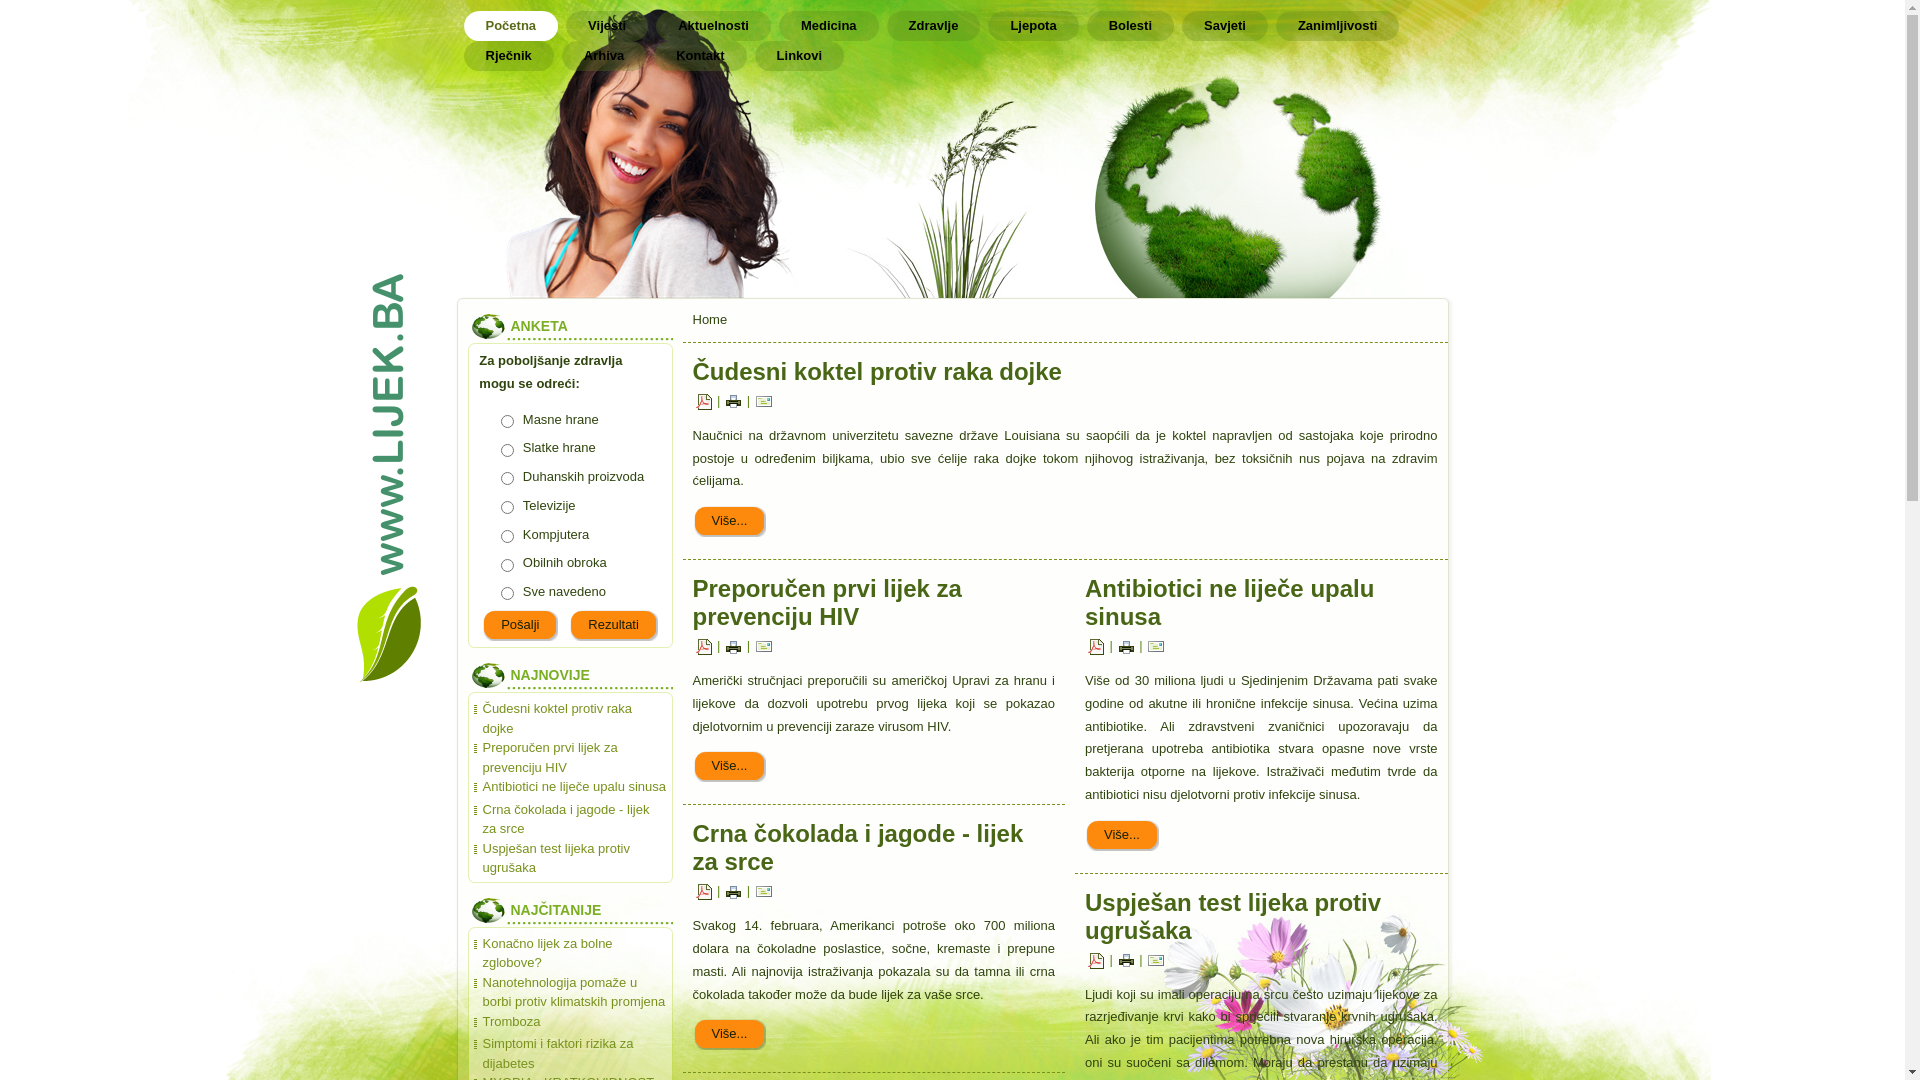 The height and width of the screenshot is (1080, 1920). Describe the element at coordinates (1126, 646) in the screenshot. I see `Ispis` at that location.